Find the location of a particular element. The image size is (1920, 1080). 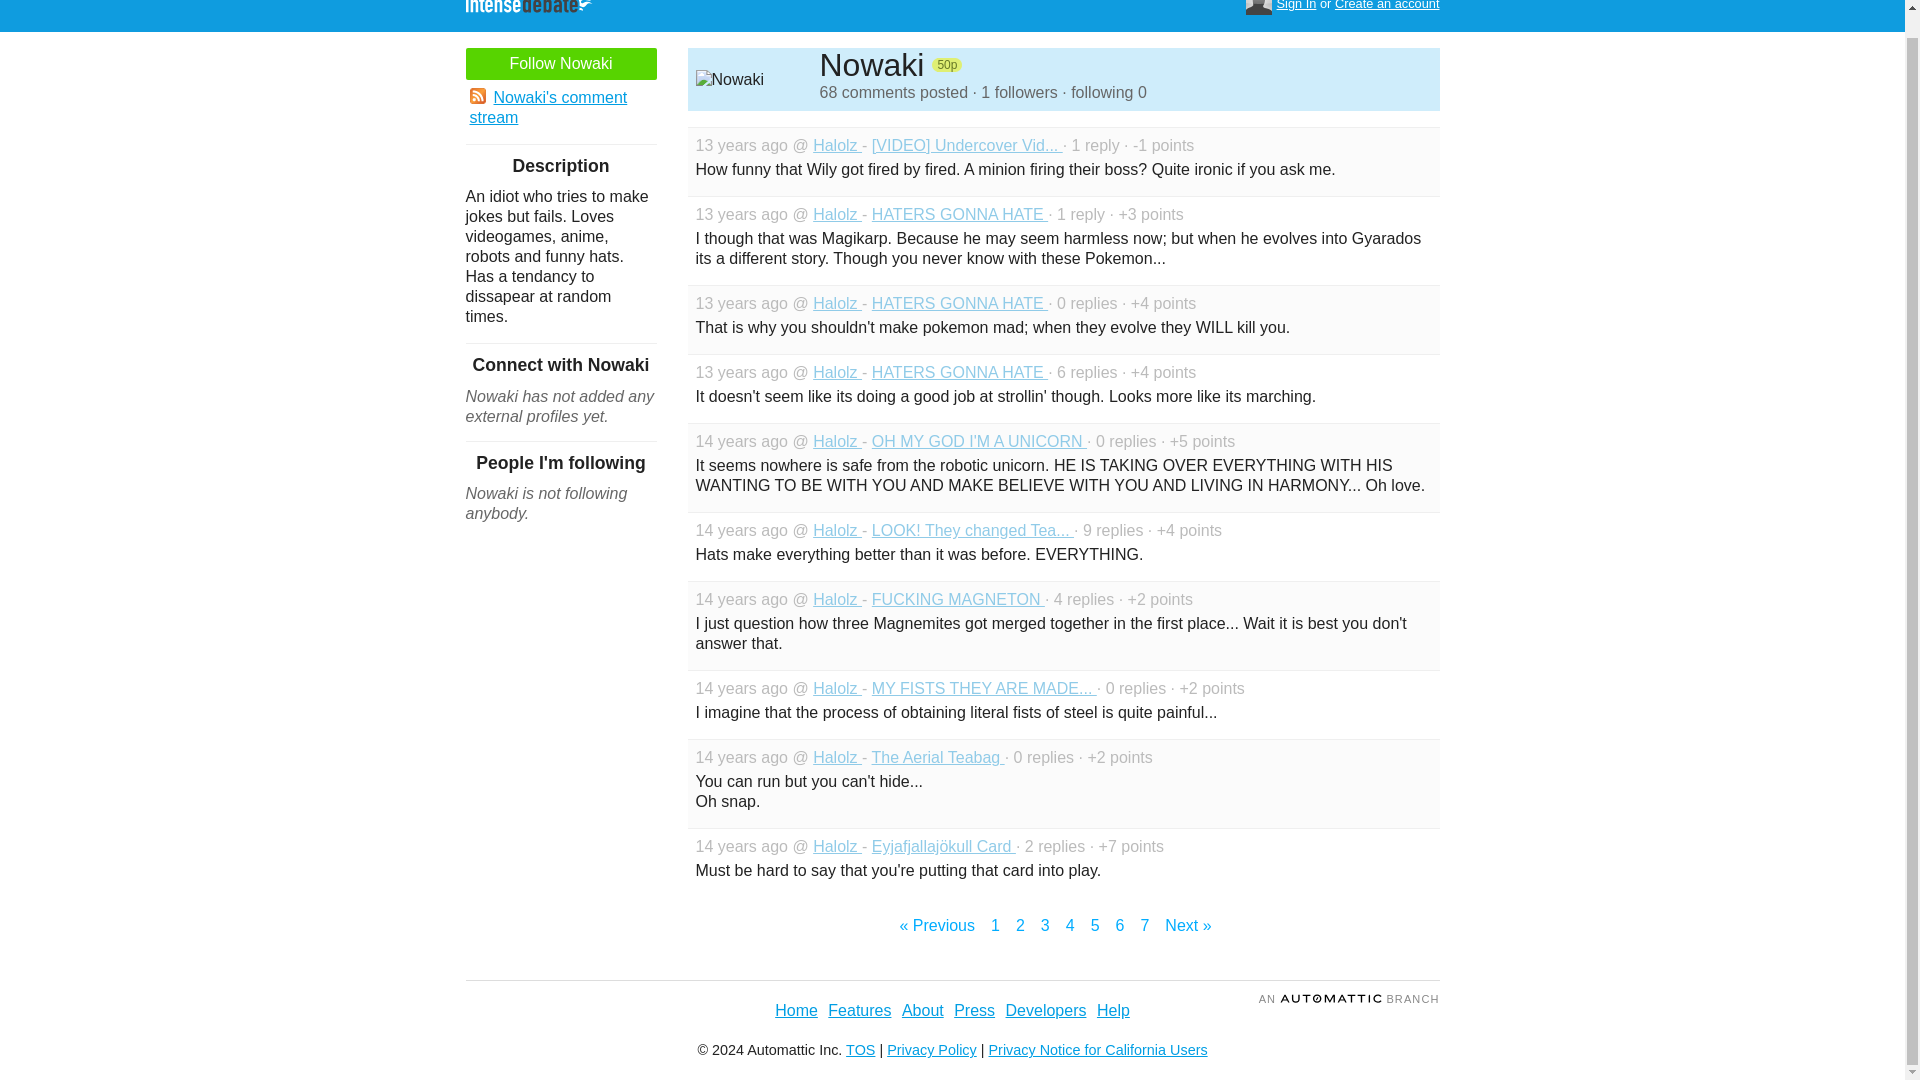

Sign In is located at coordinates (1296, 6).